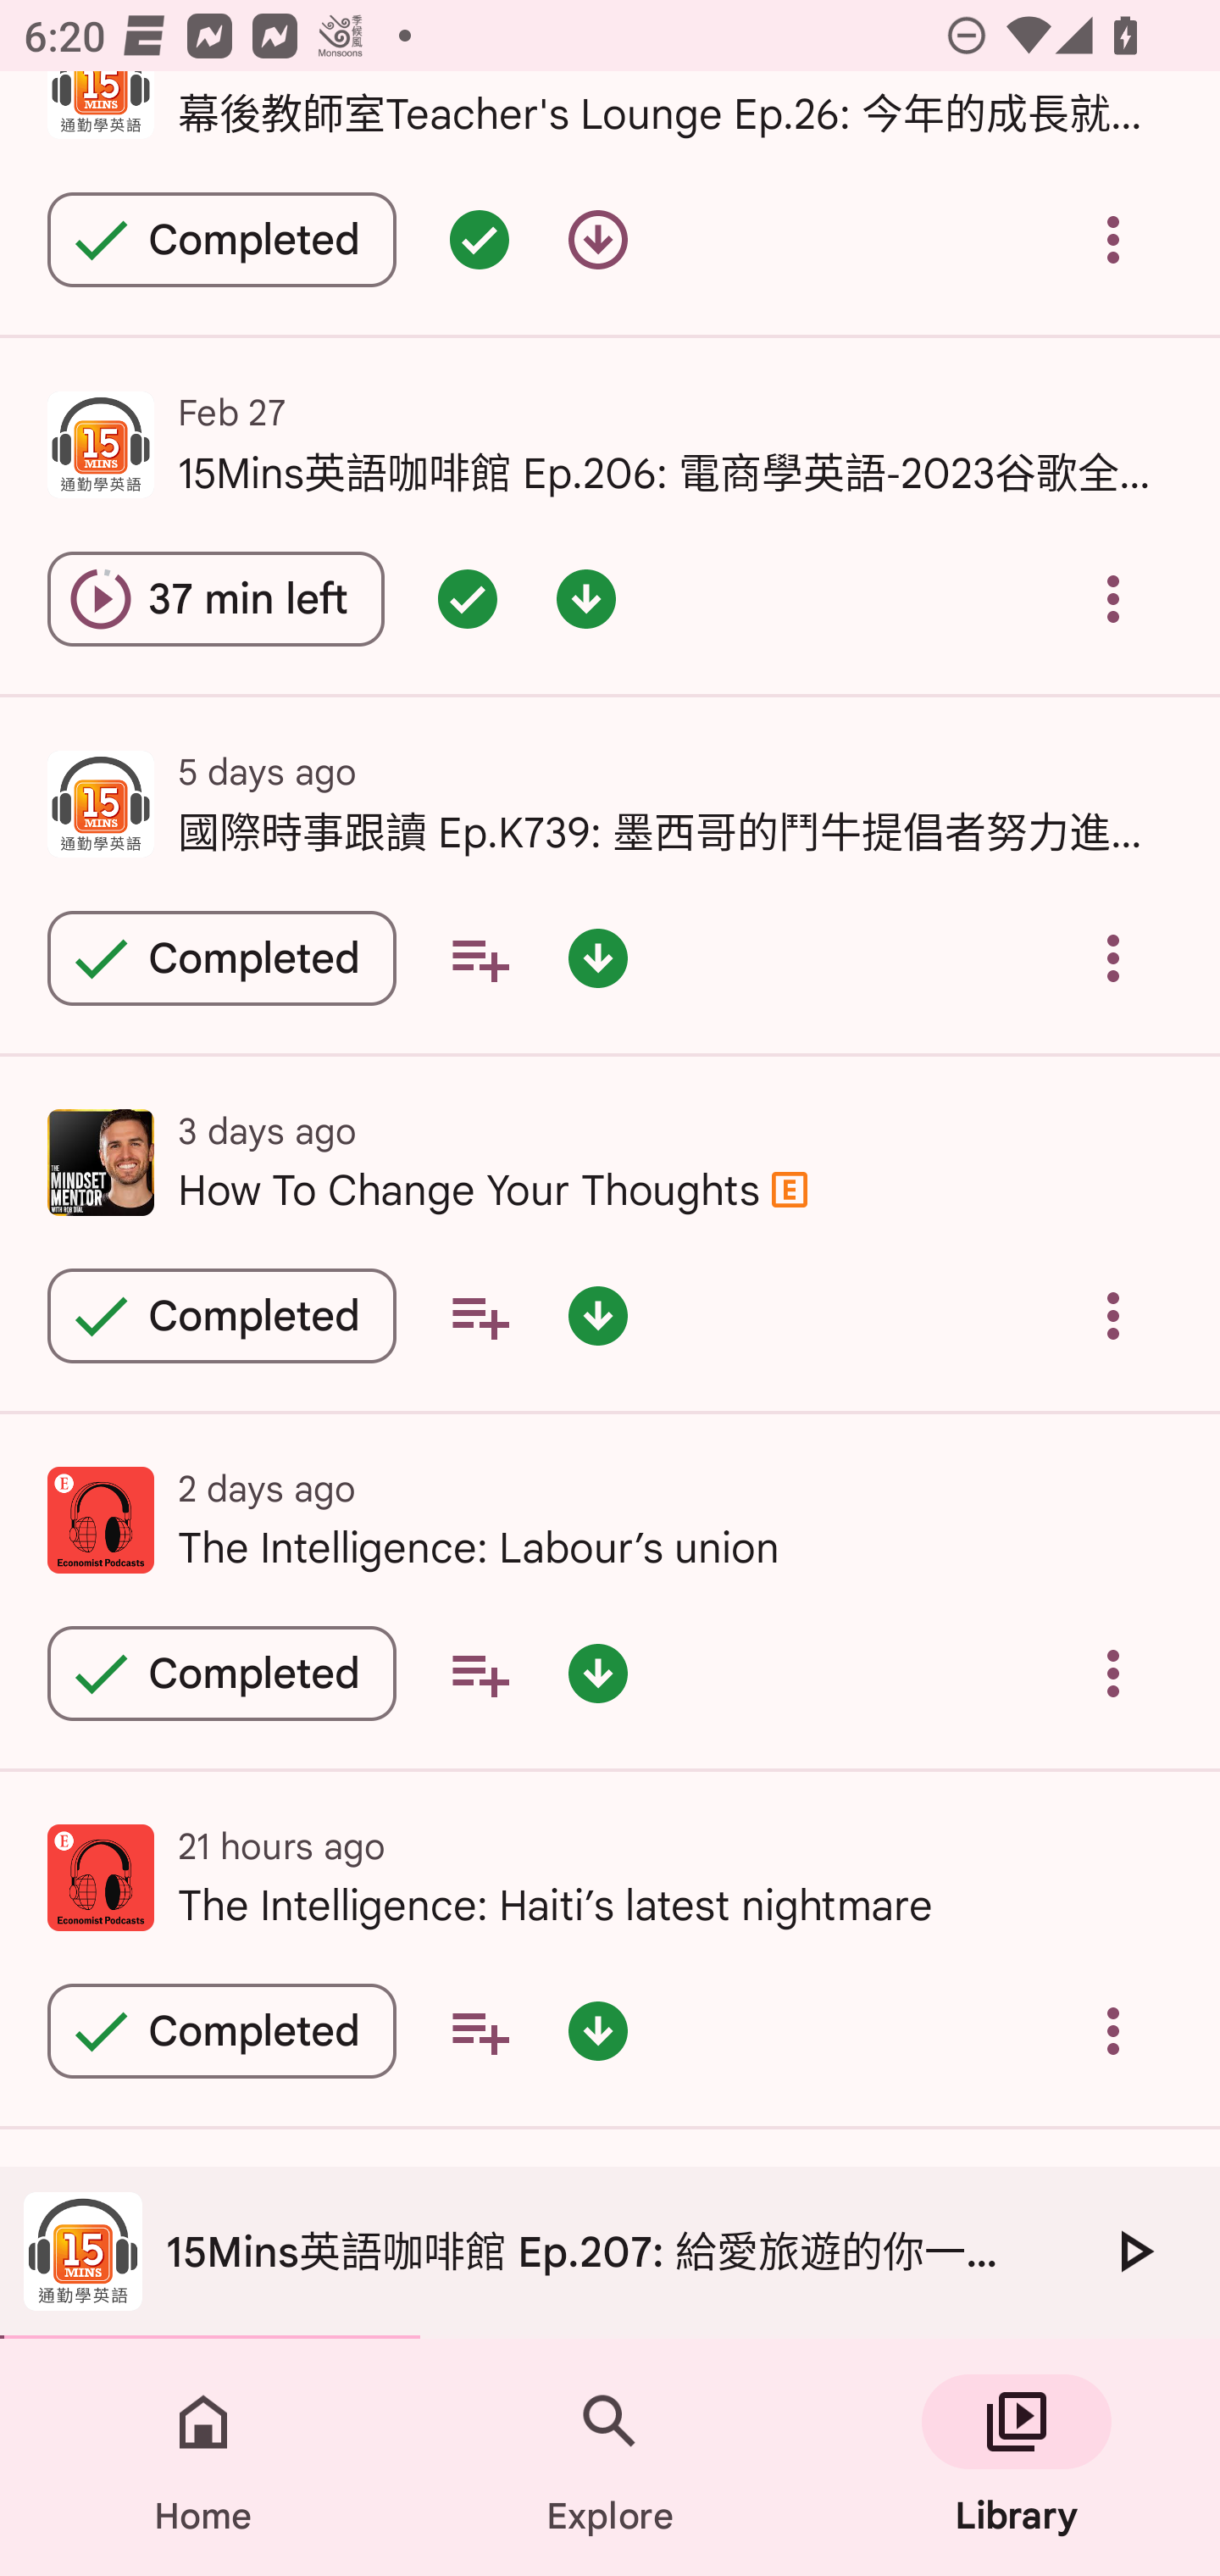 This screenshot has width=1220, height=2576. I want to click on Overflow menu, so click(1113, 2030).